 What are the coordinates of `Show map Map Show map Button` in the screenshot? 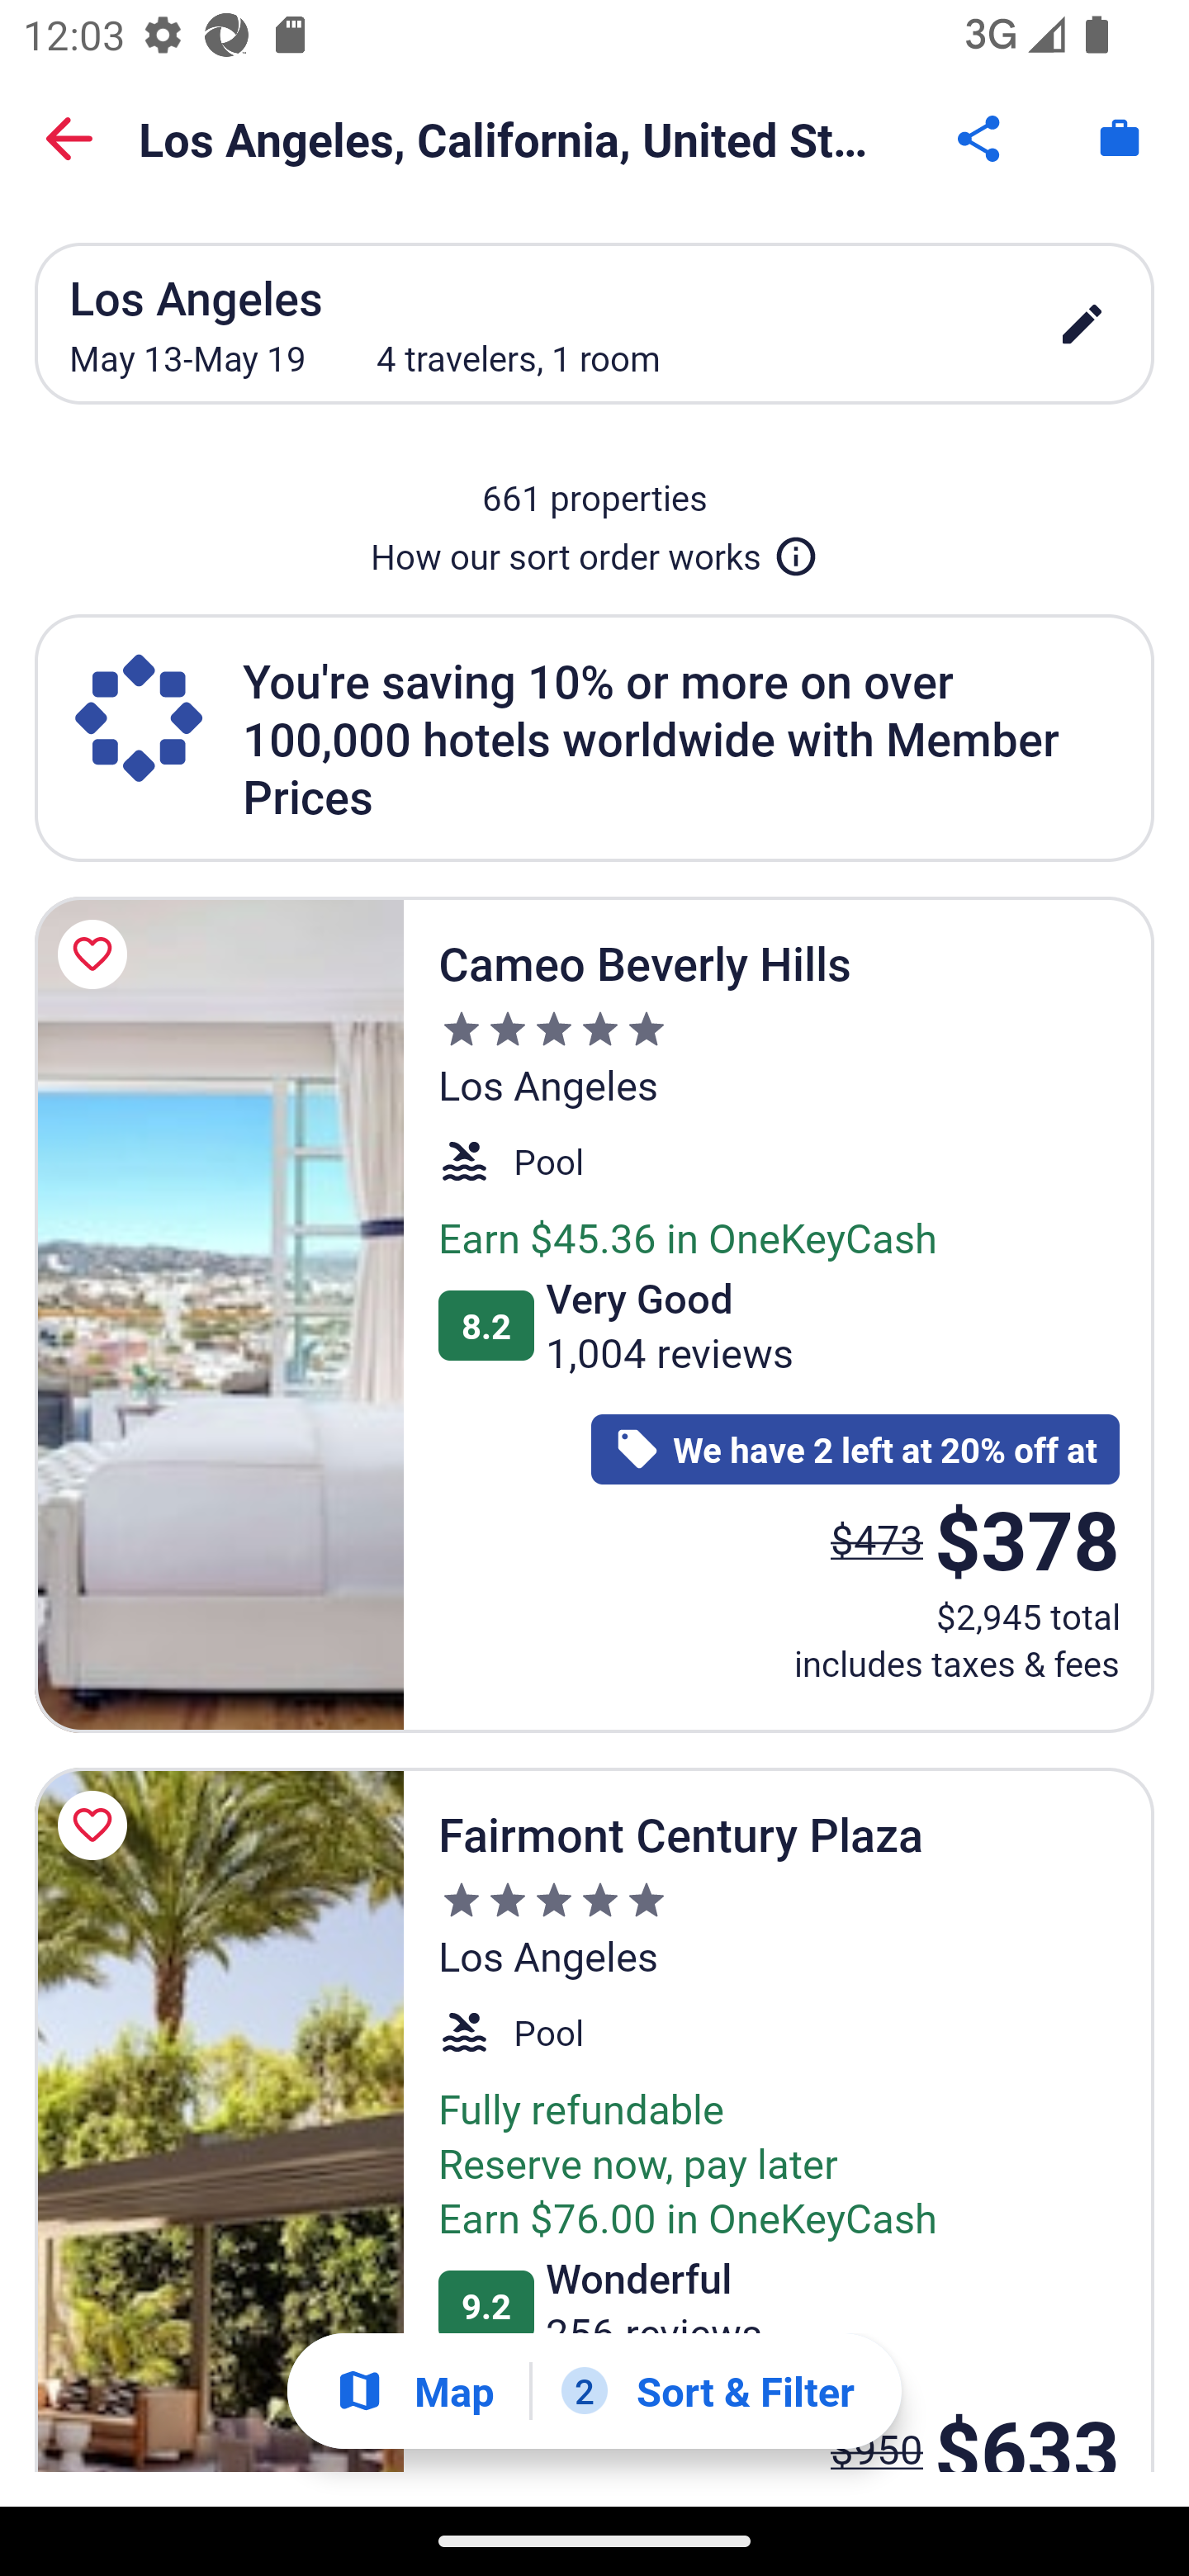 It's located at (414, 2391).